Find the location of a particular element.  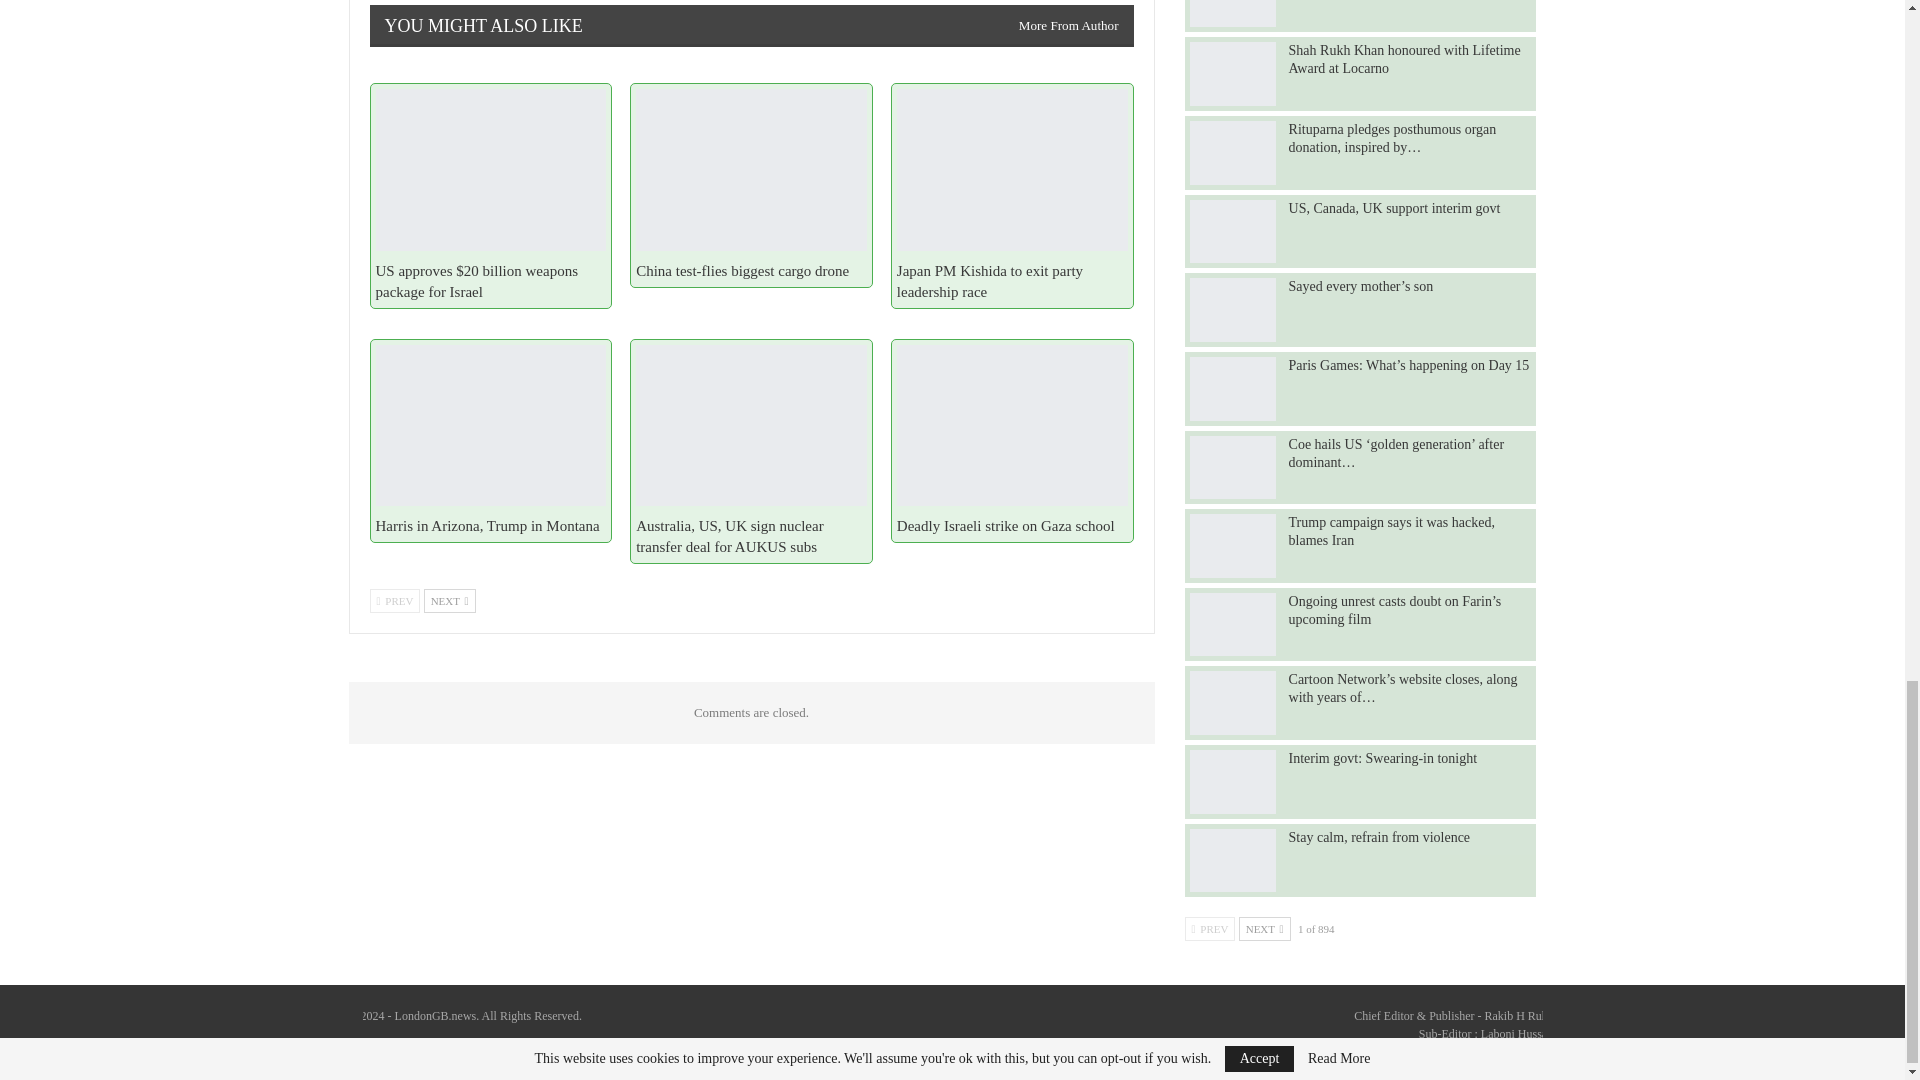

China test-flies biggest cargo drone is located at coordinates (742, 270).